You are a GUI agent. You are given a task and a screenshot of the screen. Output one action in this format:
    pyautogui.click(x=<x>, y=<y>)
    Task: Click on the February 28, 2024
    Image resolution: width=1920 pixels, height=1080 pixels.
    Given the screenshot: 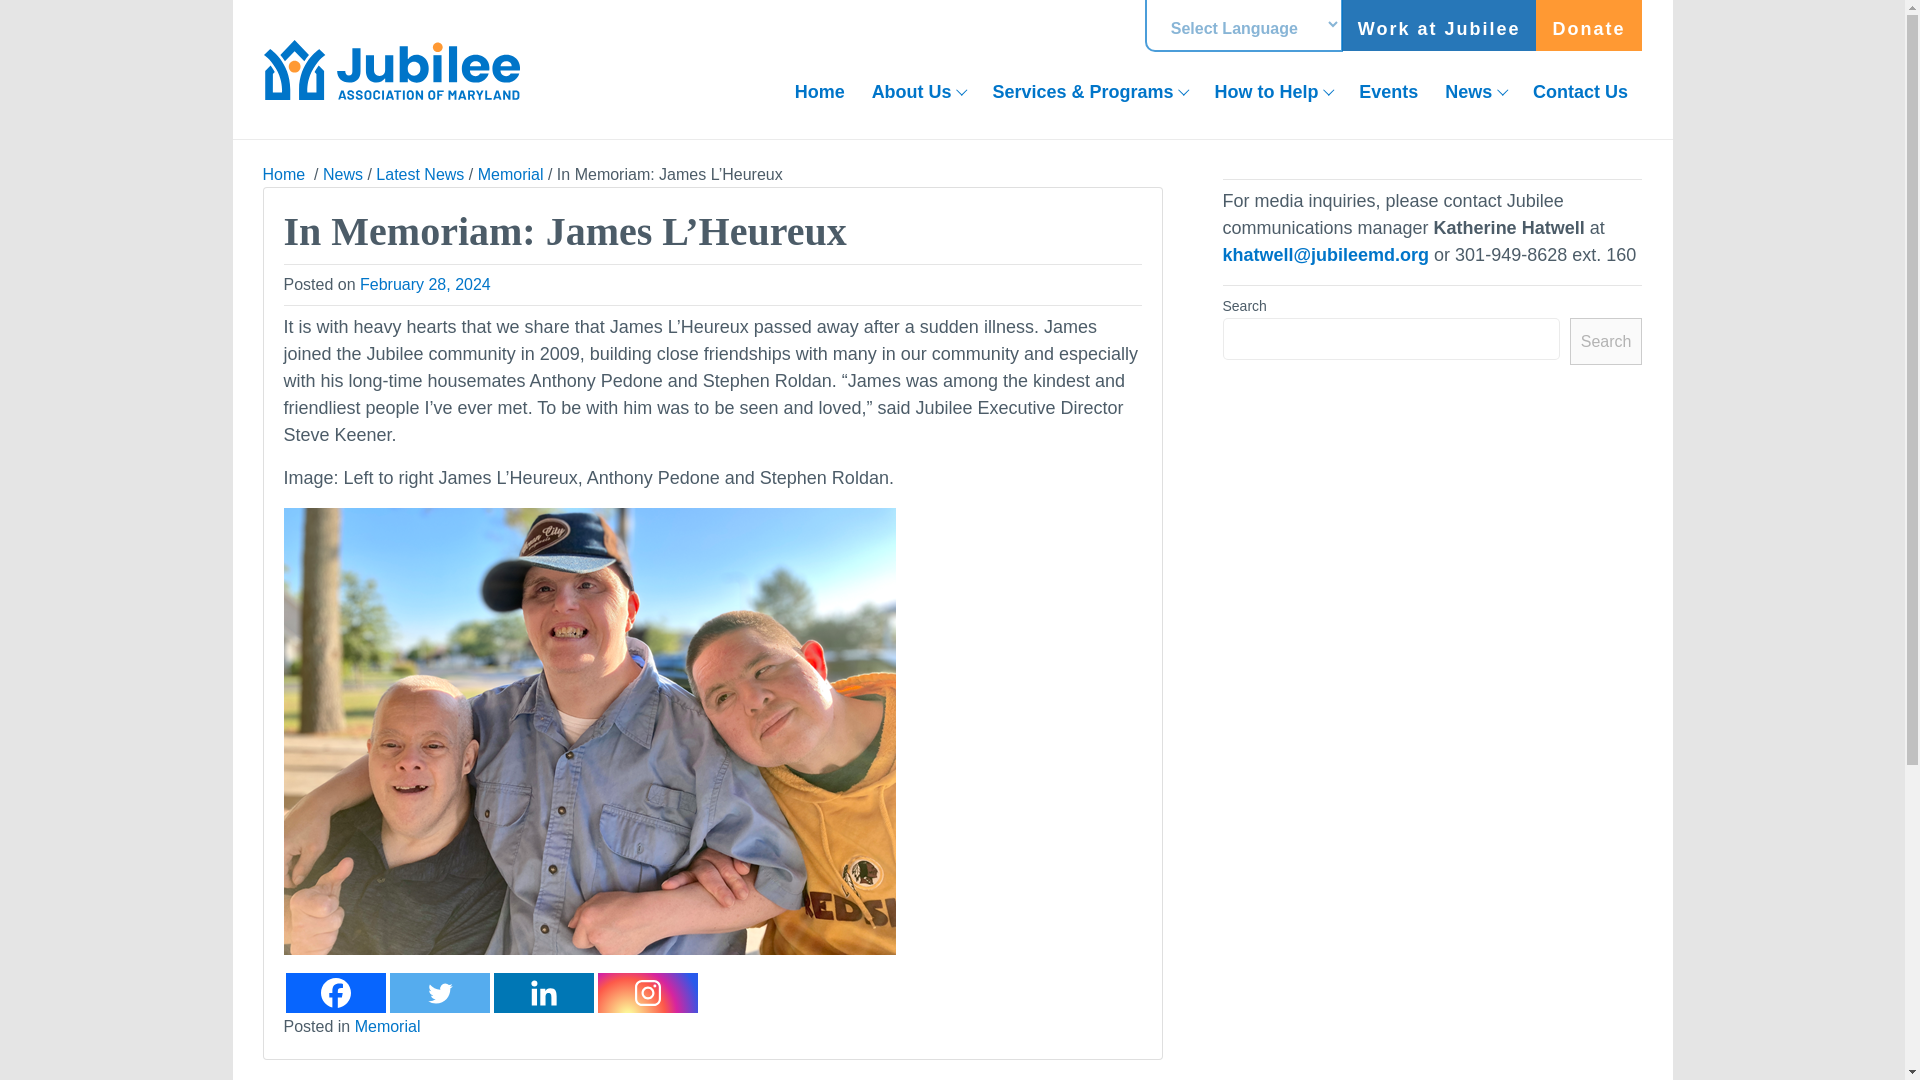 What is the action you would take?
    pyautogui.click(x=426, y=284)
    